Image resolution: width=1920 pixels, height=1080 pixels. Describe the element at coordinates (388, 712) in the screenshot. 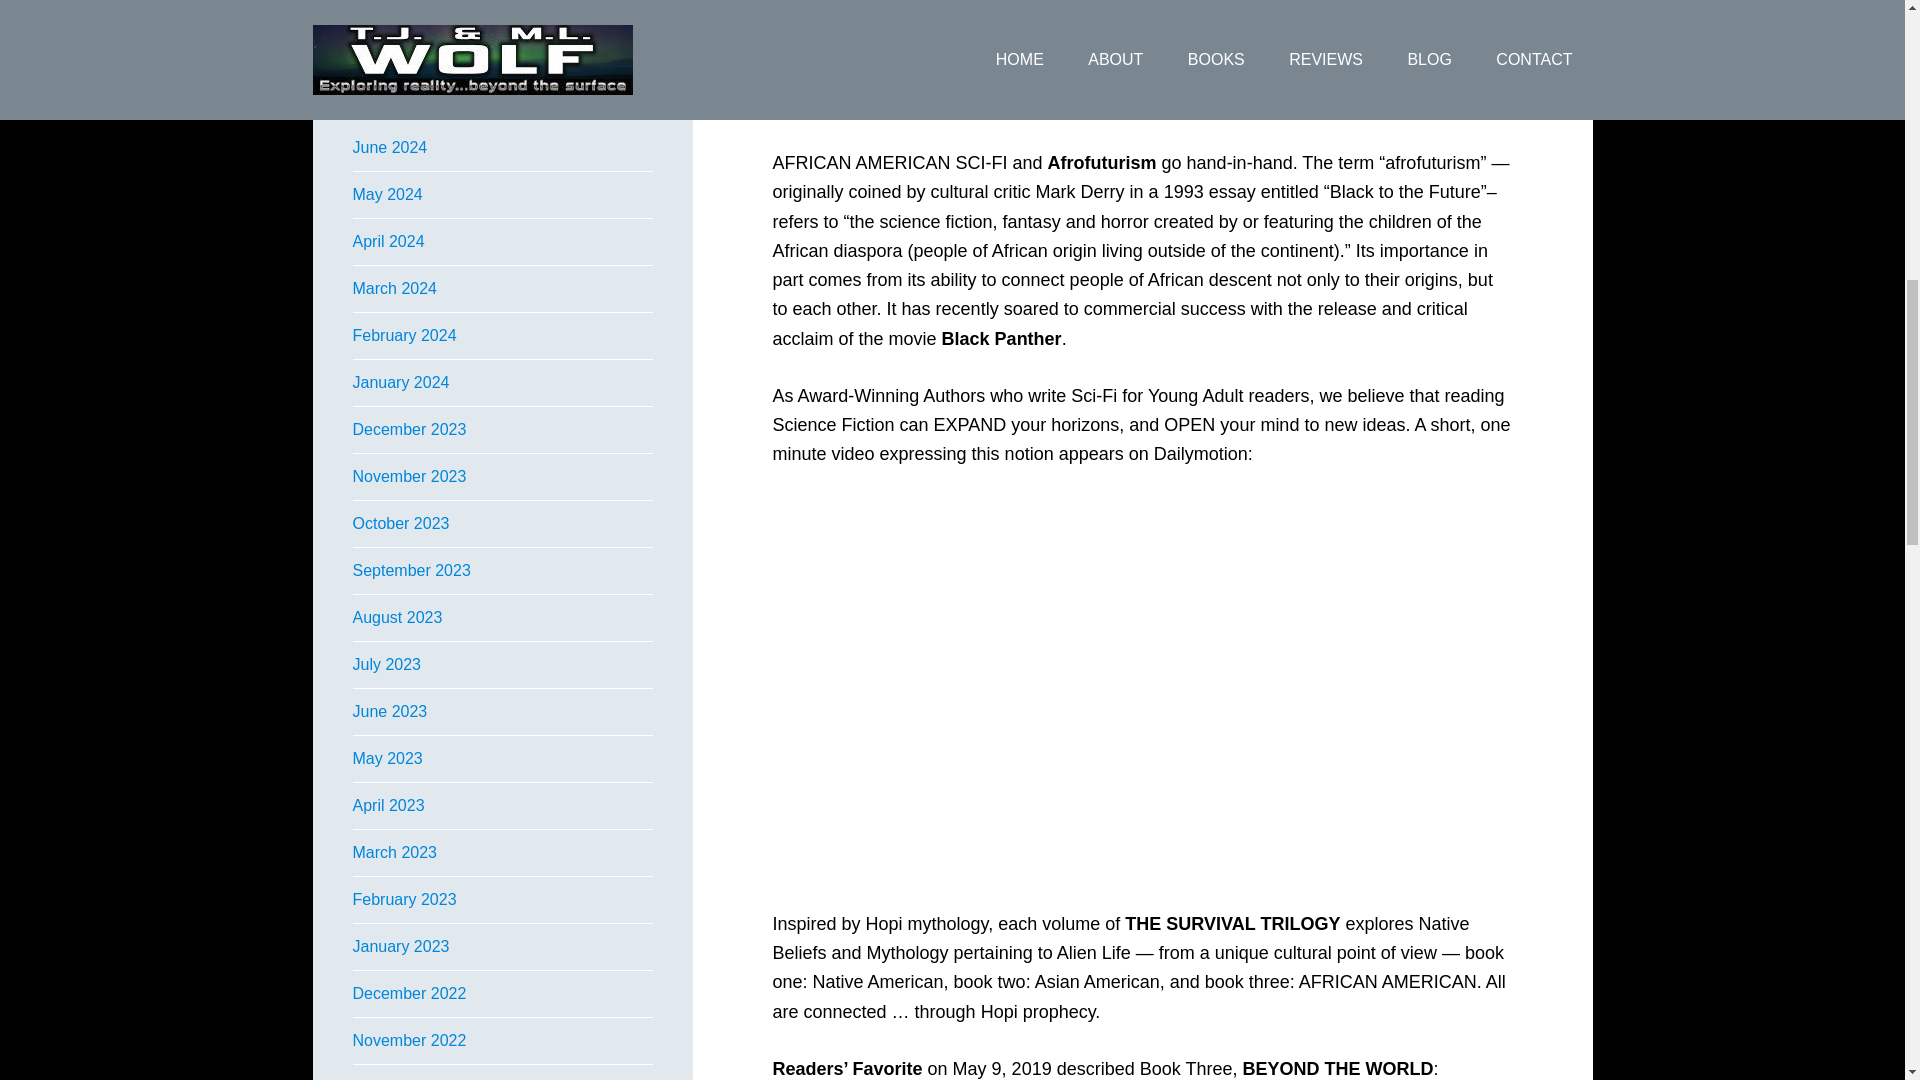

I see `June 2023` at that location.